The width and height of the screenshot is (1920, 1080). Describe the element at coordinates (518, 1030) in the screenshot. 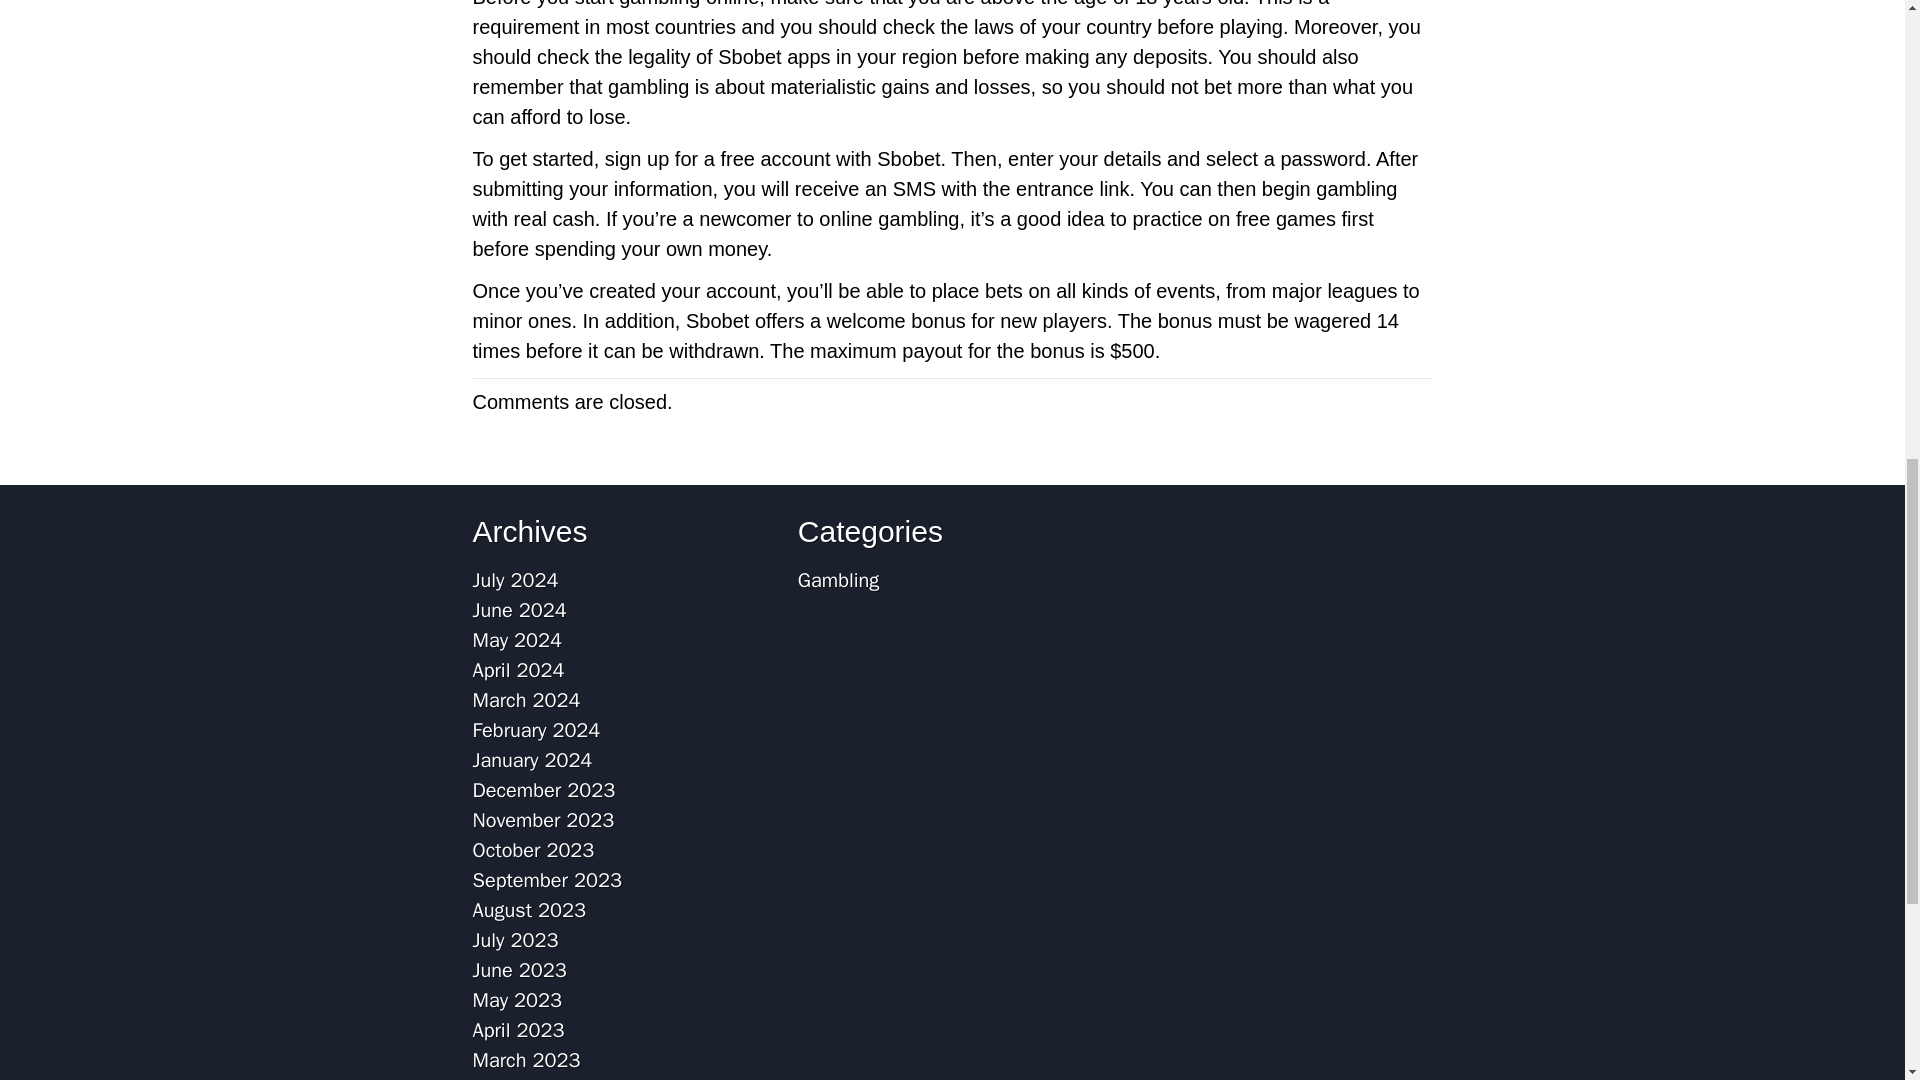

I see `April 2023` at that location.